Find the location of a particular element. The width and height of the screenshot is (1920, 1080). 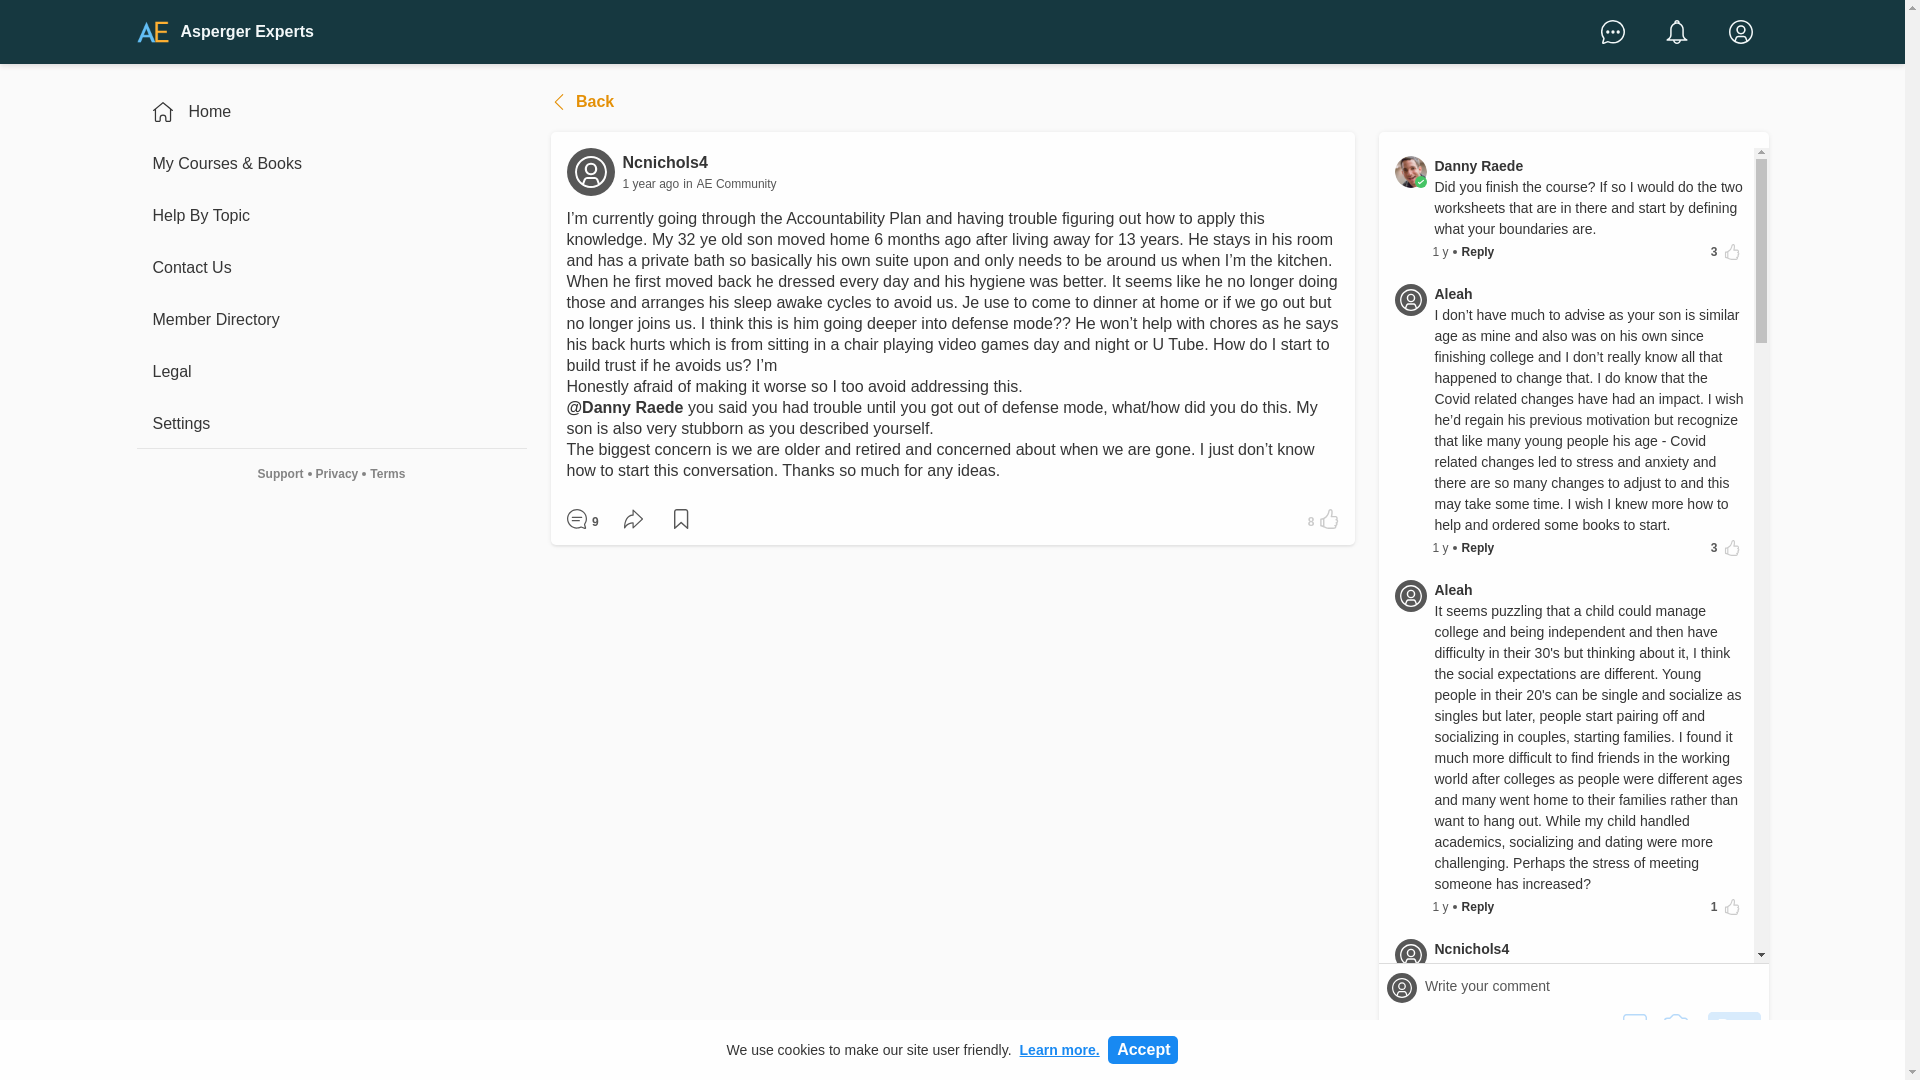

Contact Us is located at coordinates (331, 268).